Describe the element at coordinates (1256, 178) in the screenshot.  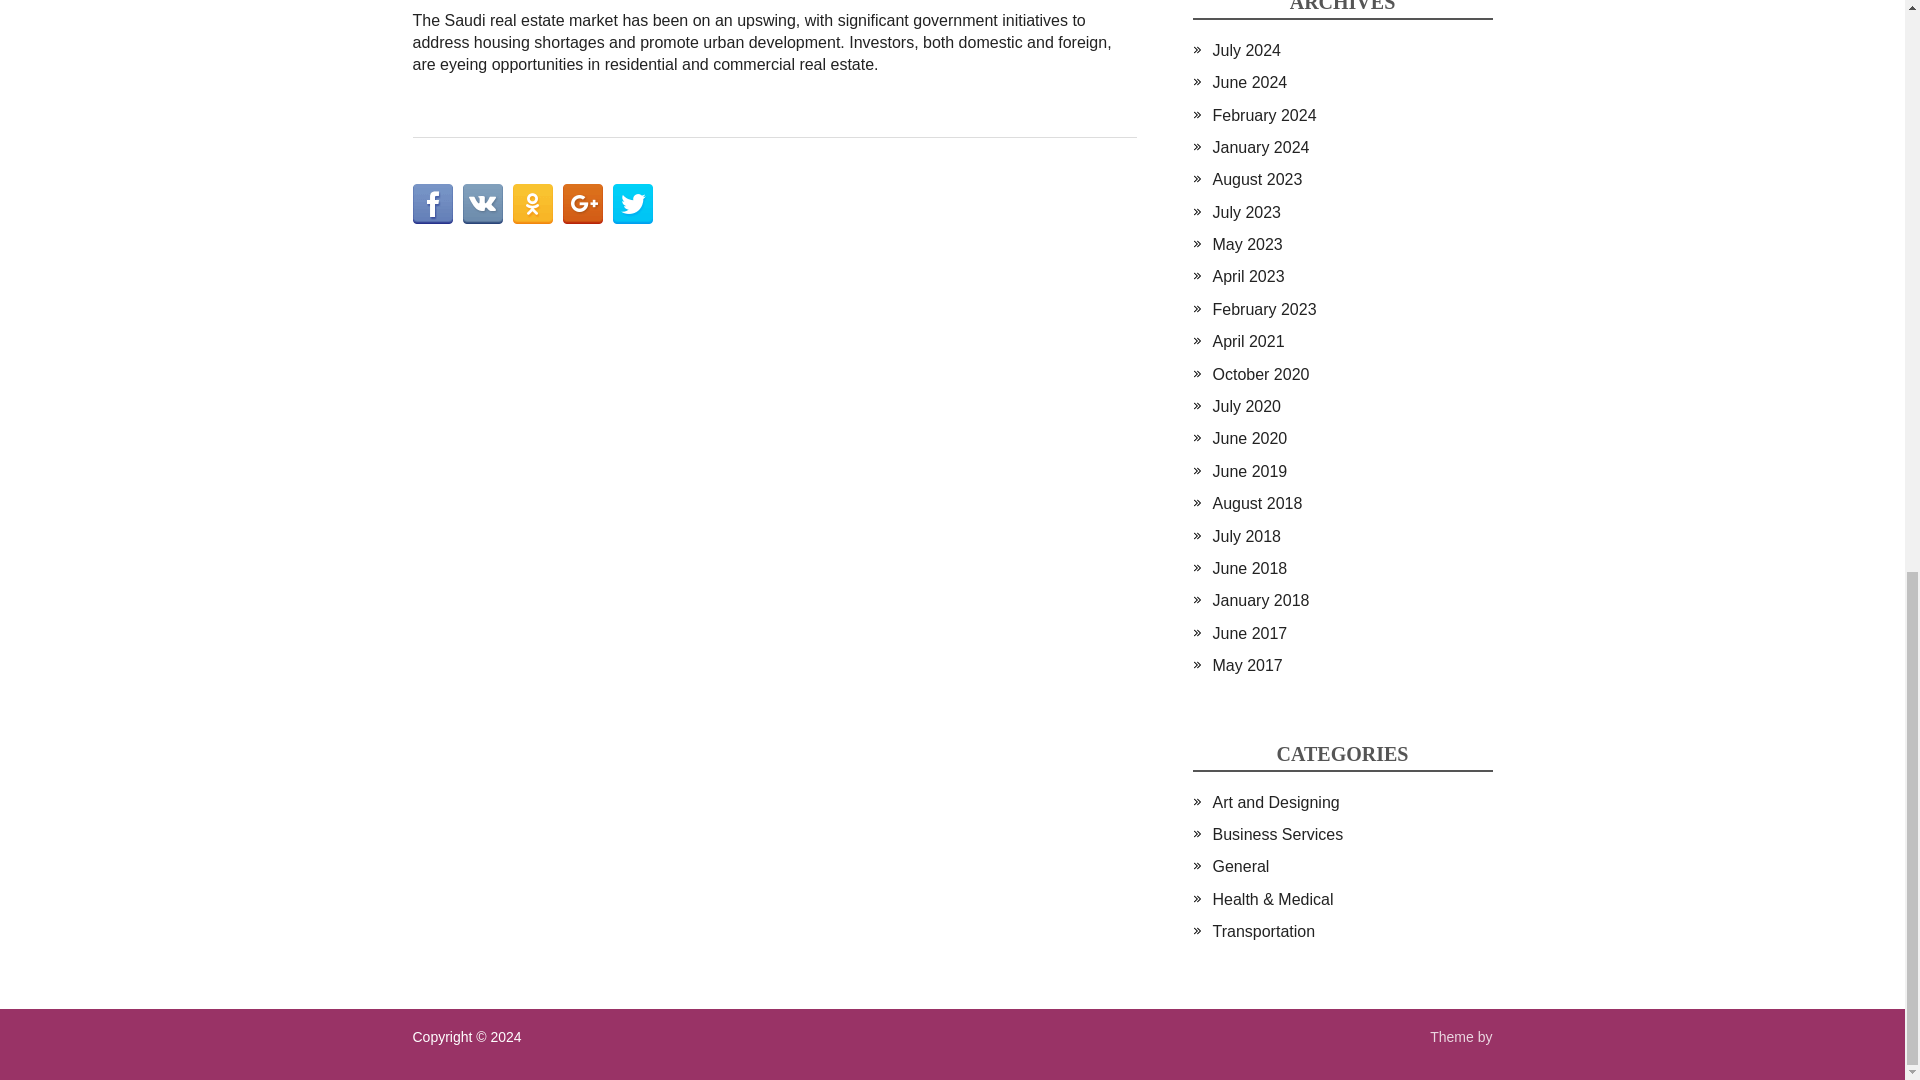
I see `August 2023` at that location.